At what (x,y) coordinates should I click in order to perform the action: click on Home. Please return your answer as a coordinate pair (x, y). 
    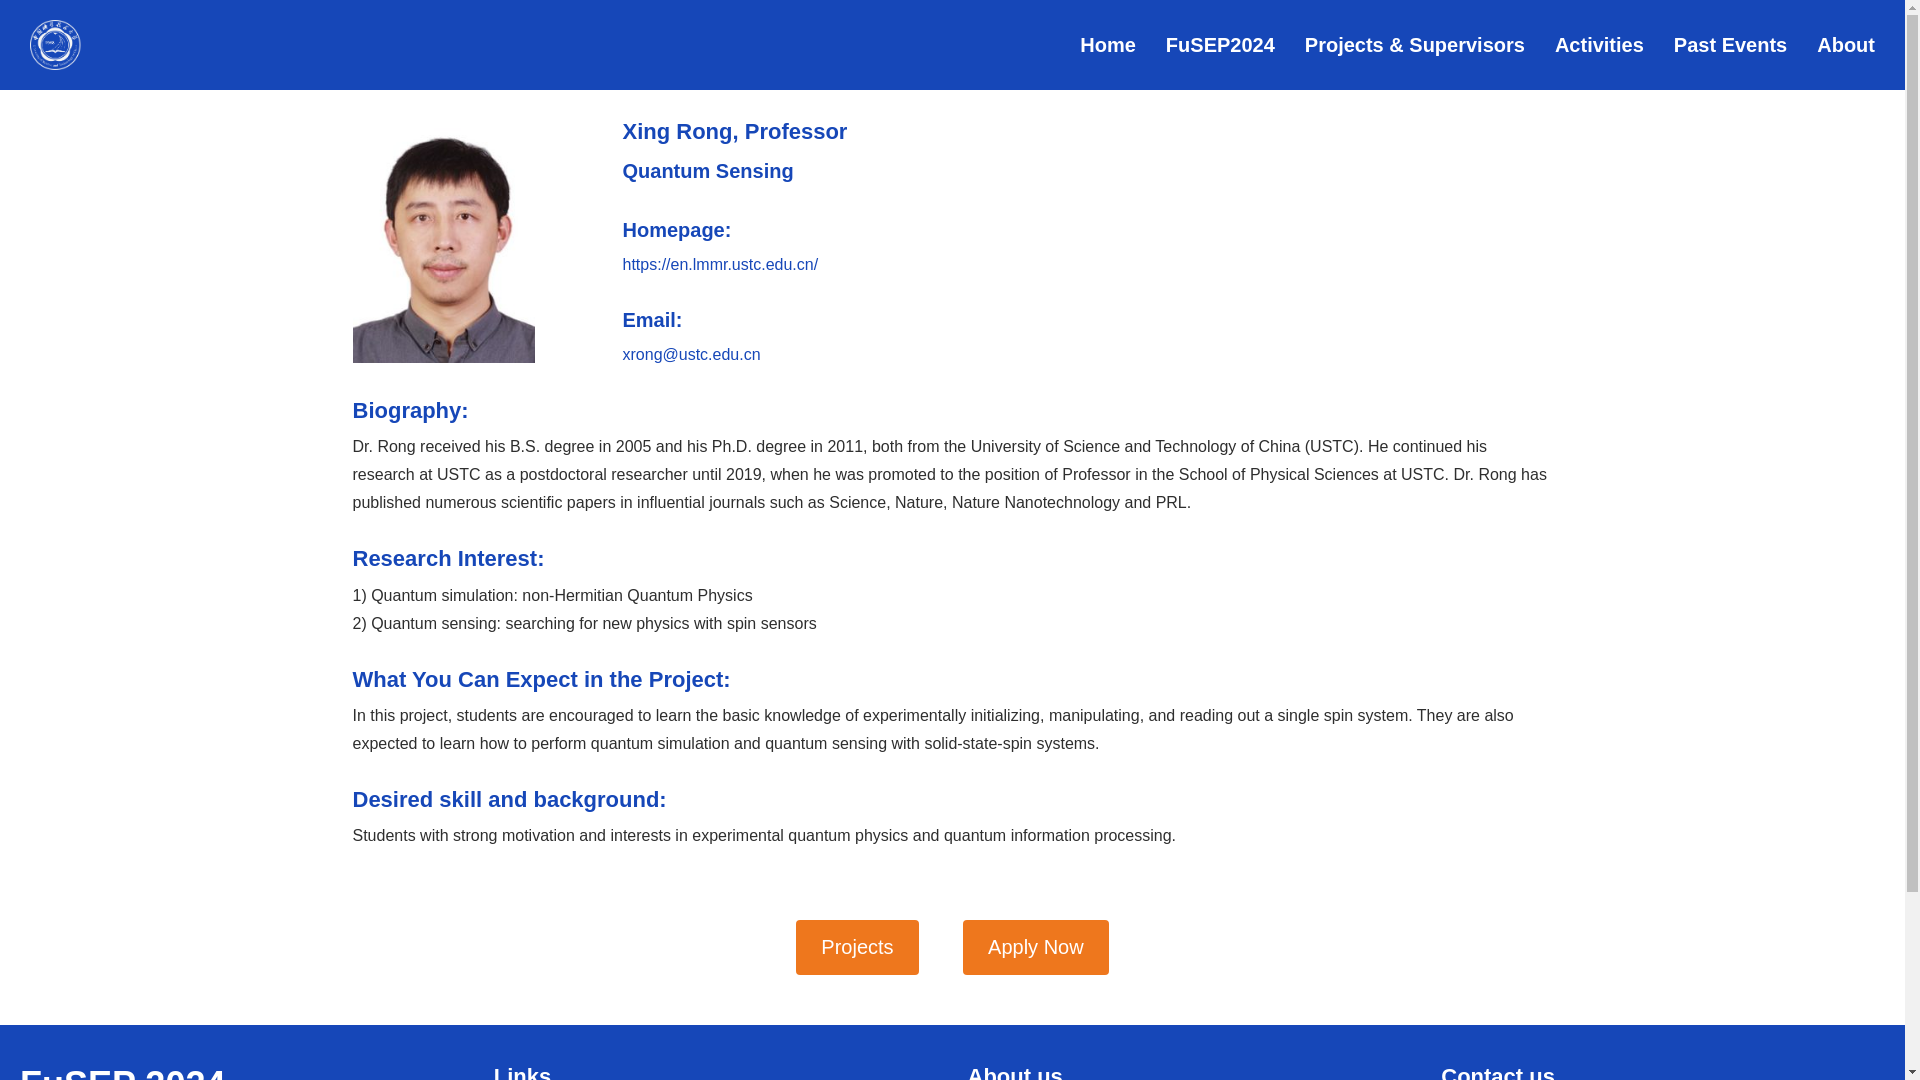
    Looking at the image, I should click on (1108, 45).